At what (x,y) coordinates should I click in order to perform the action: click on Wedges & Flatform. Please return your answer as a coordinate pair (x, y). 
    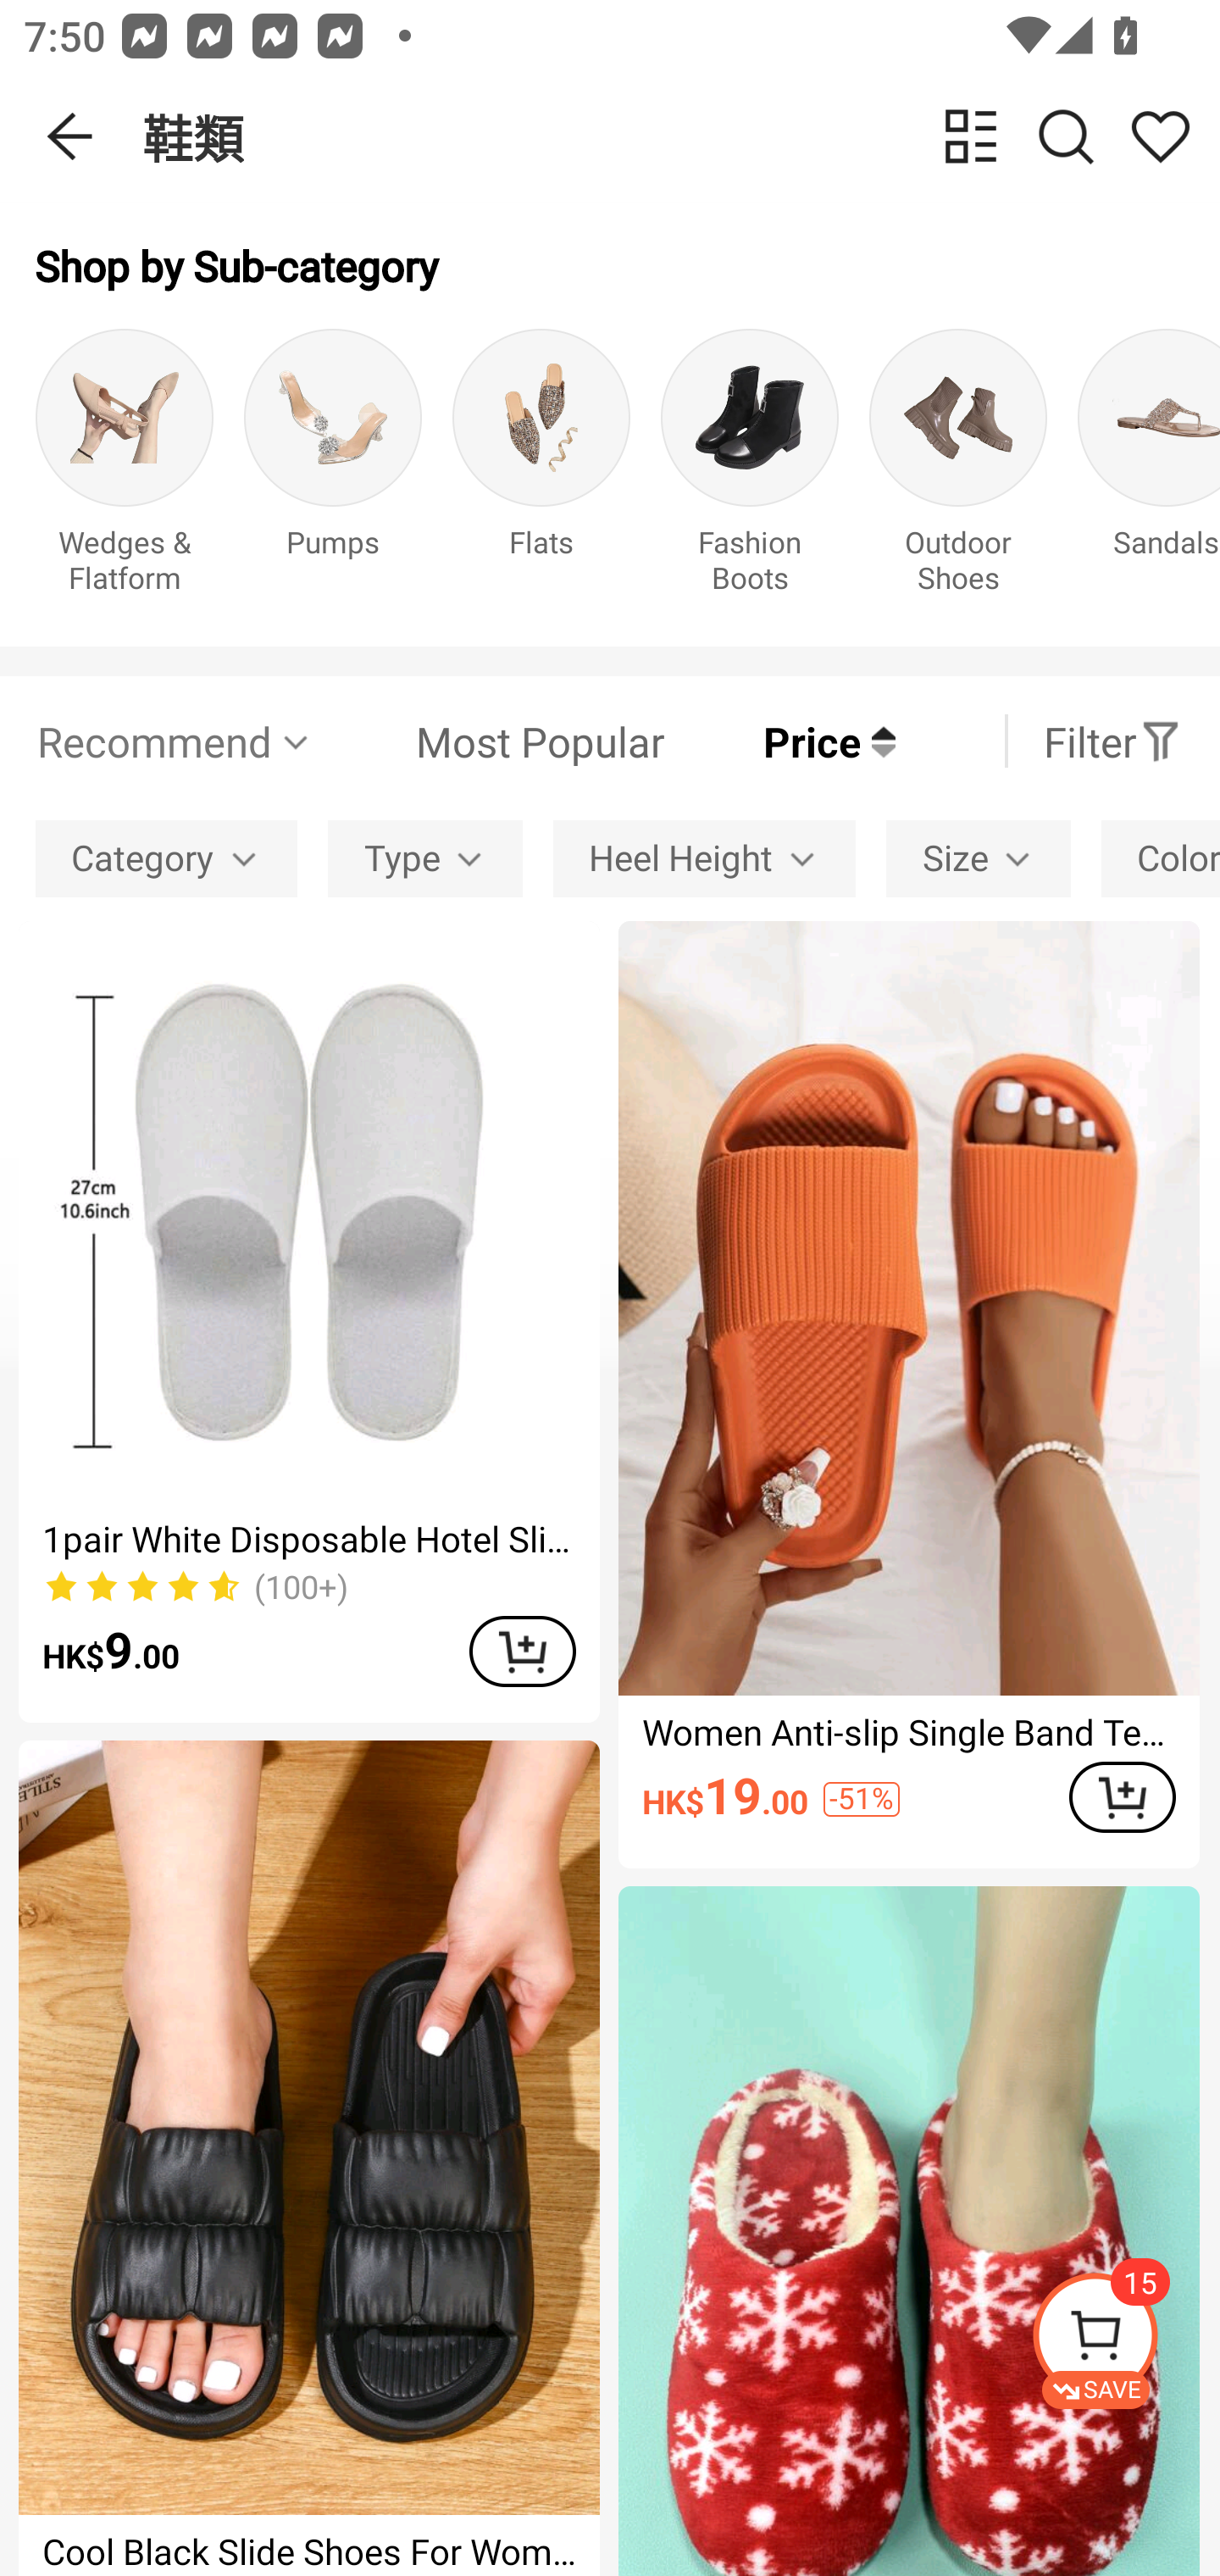
    Looking at the image, I should click on (124, 469).